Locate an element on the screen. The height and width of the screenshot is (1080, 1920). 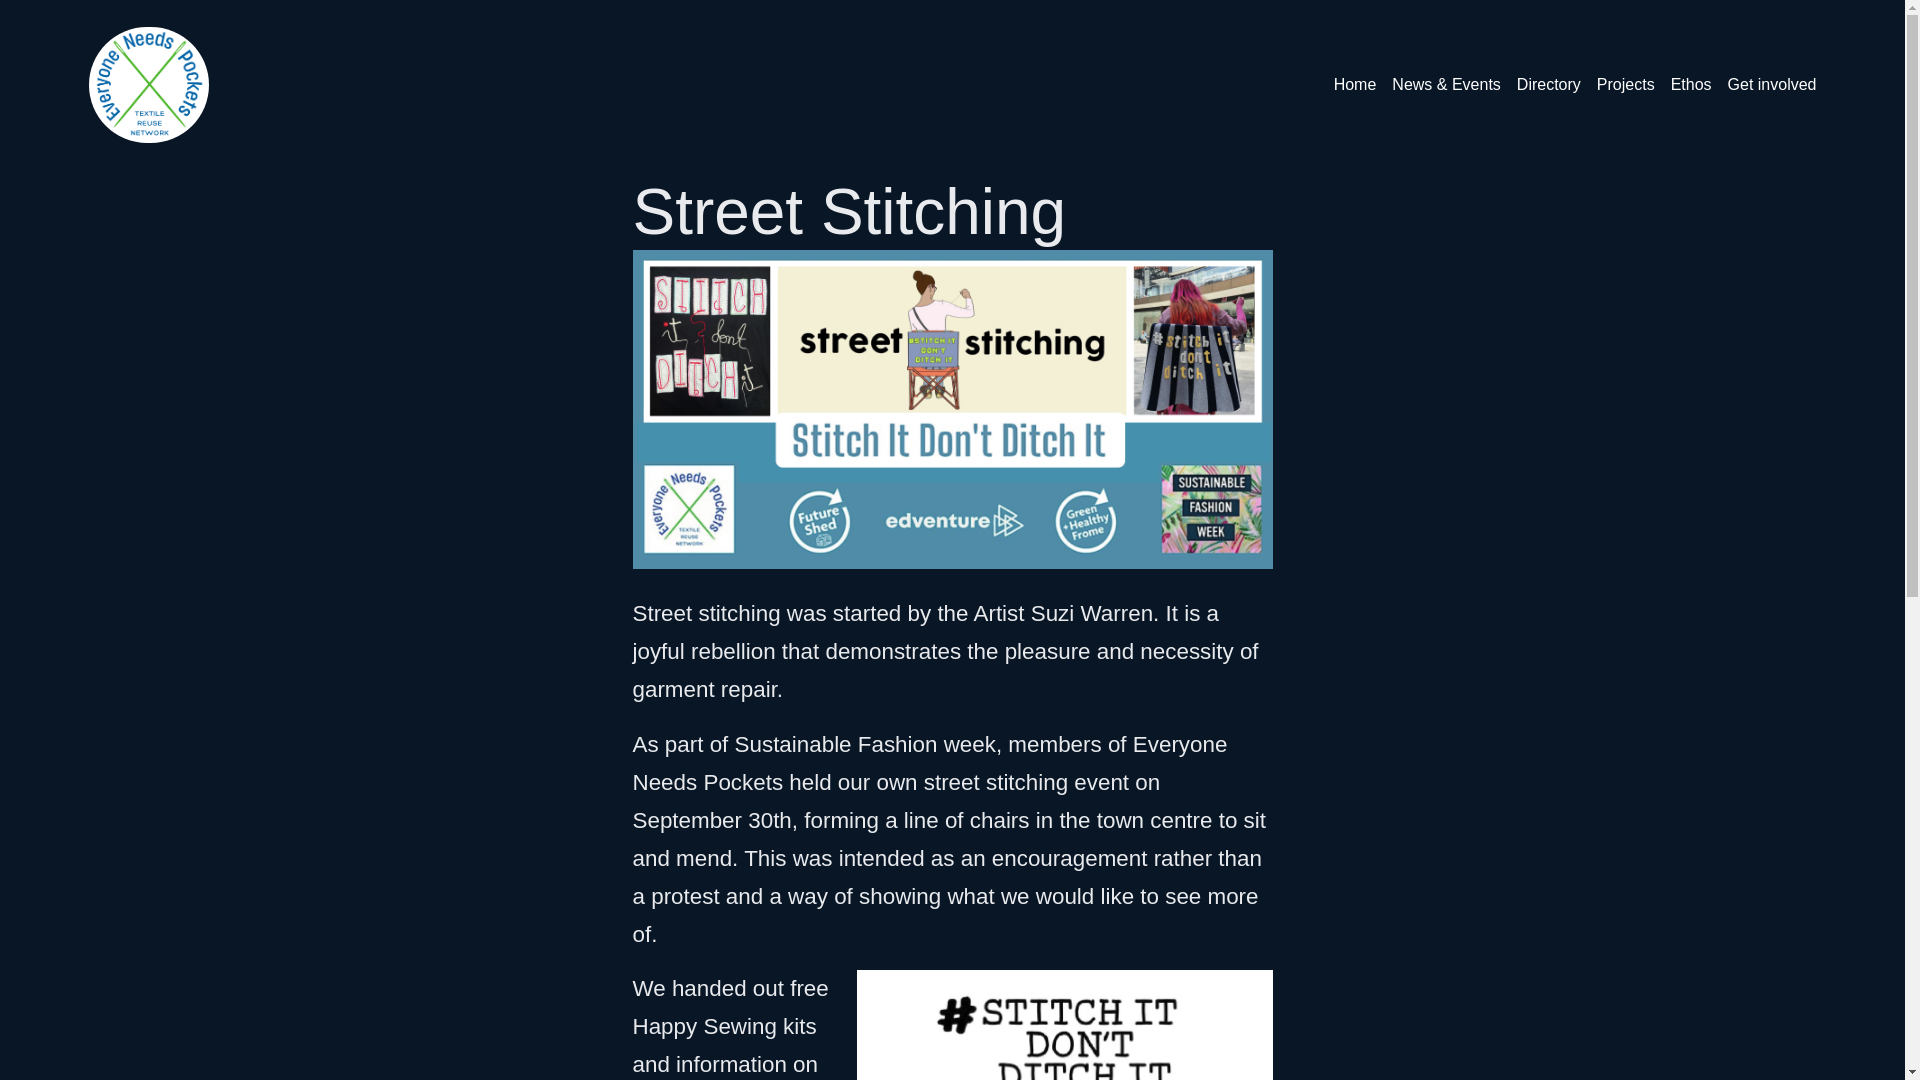
Ethos is located at coordinates (1691, 84).